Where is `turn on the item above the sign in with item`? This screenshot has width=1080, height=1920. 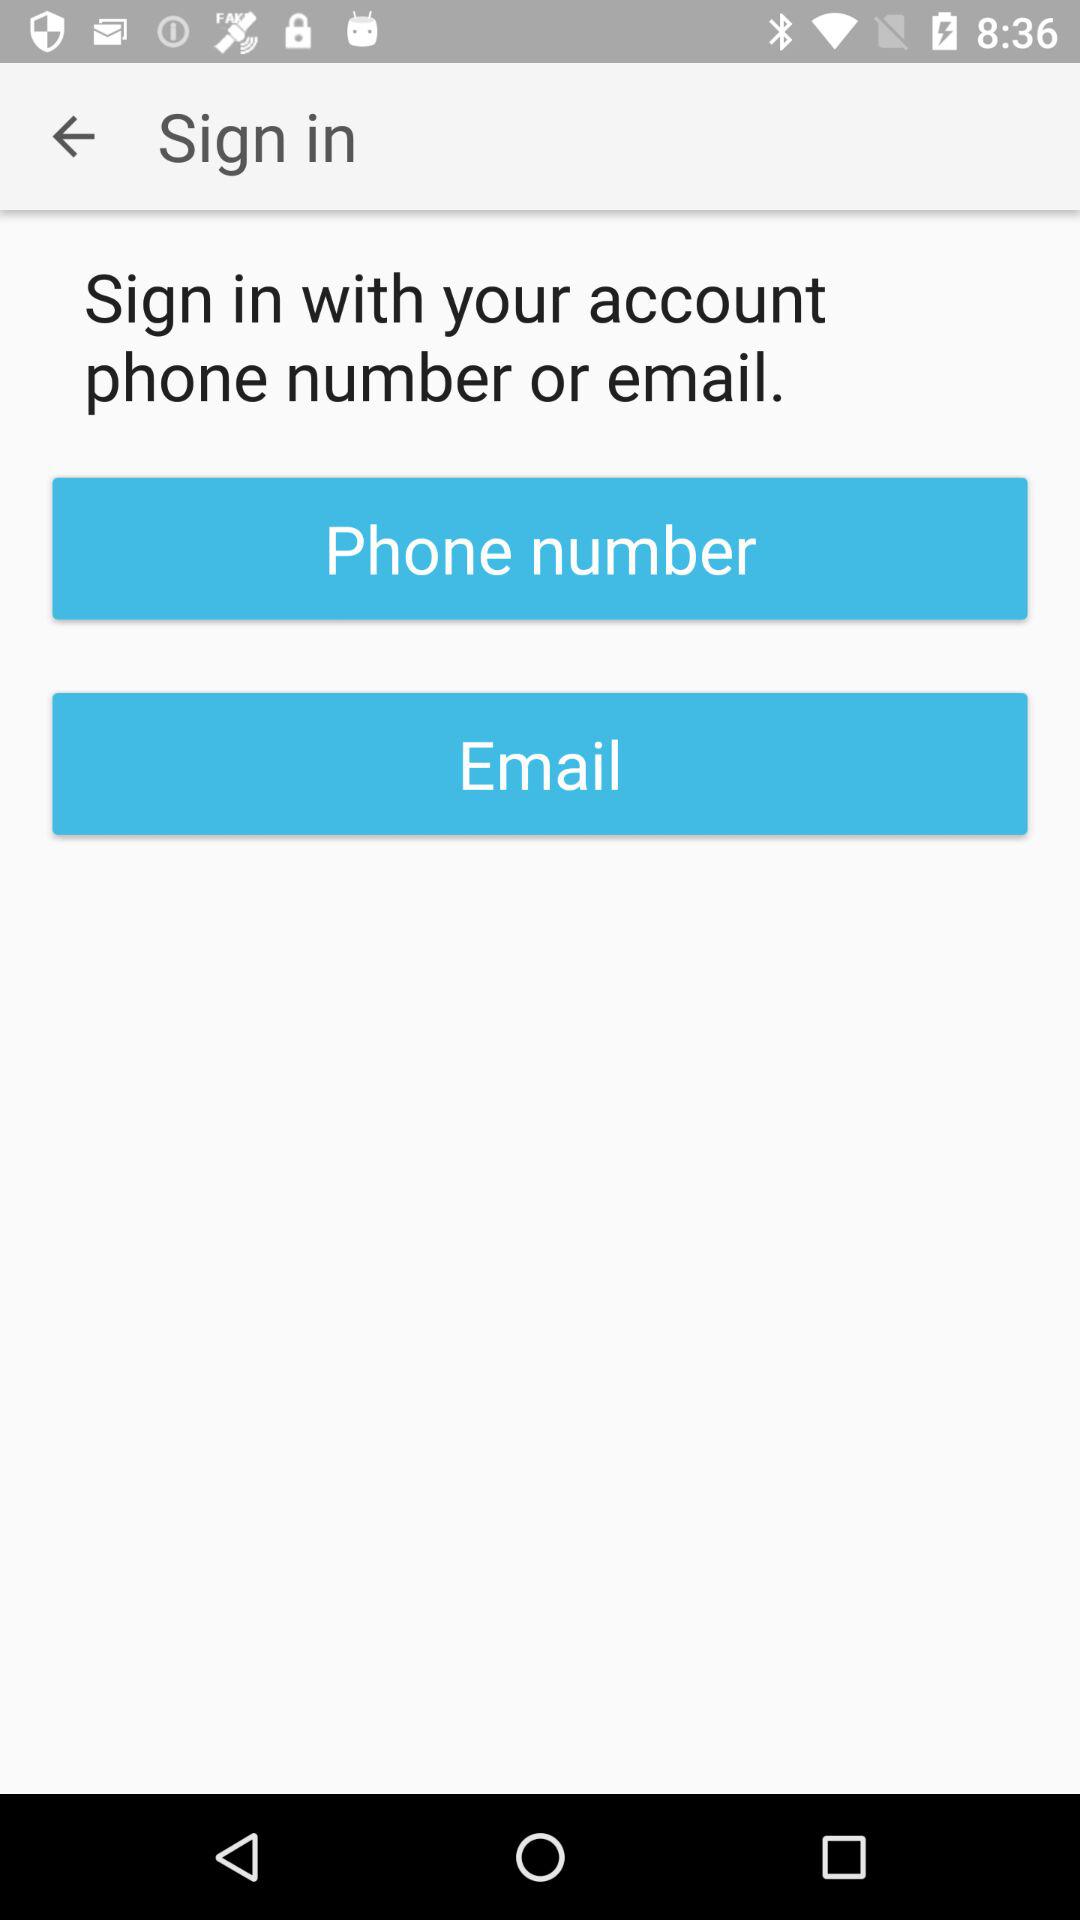 turn on the item above the sign in with item is located at coordinates (73, 136).